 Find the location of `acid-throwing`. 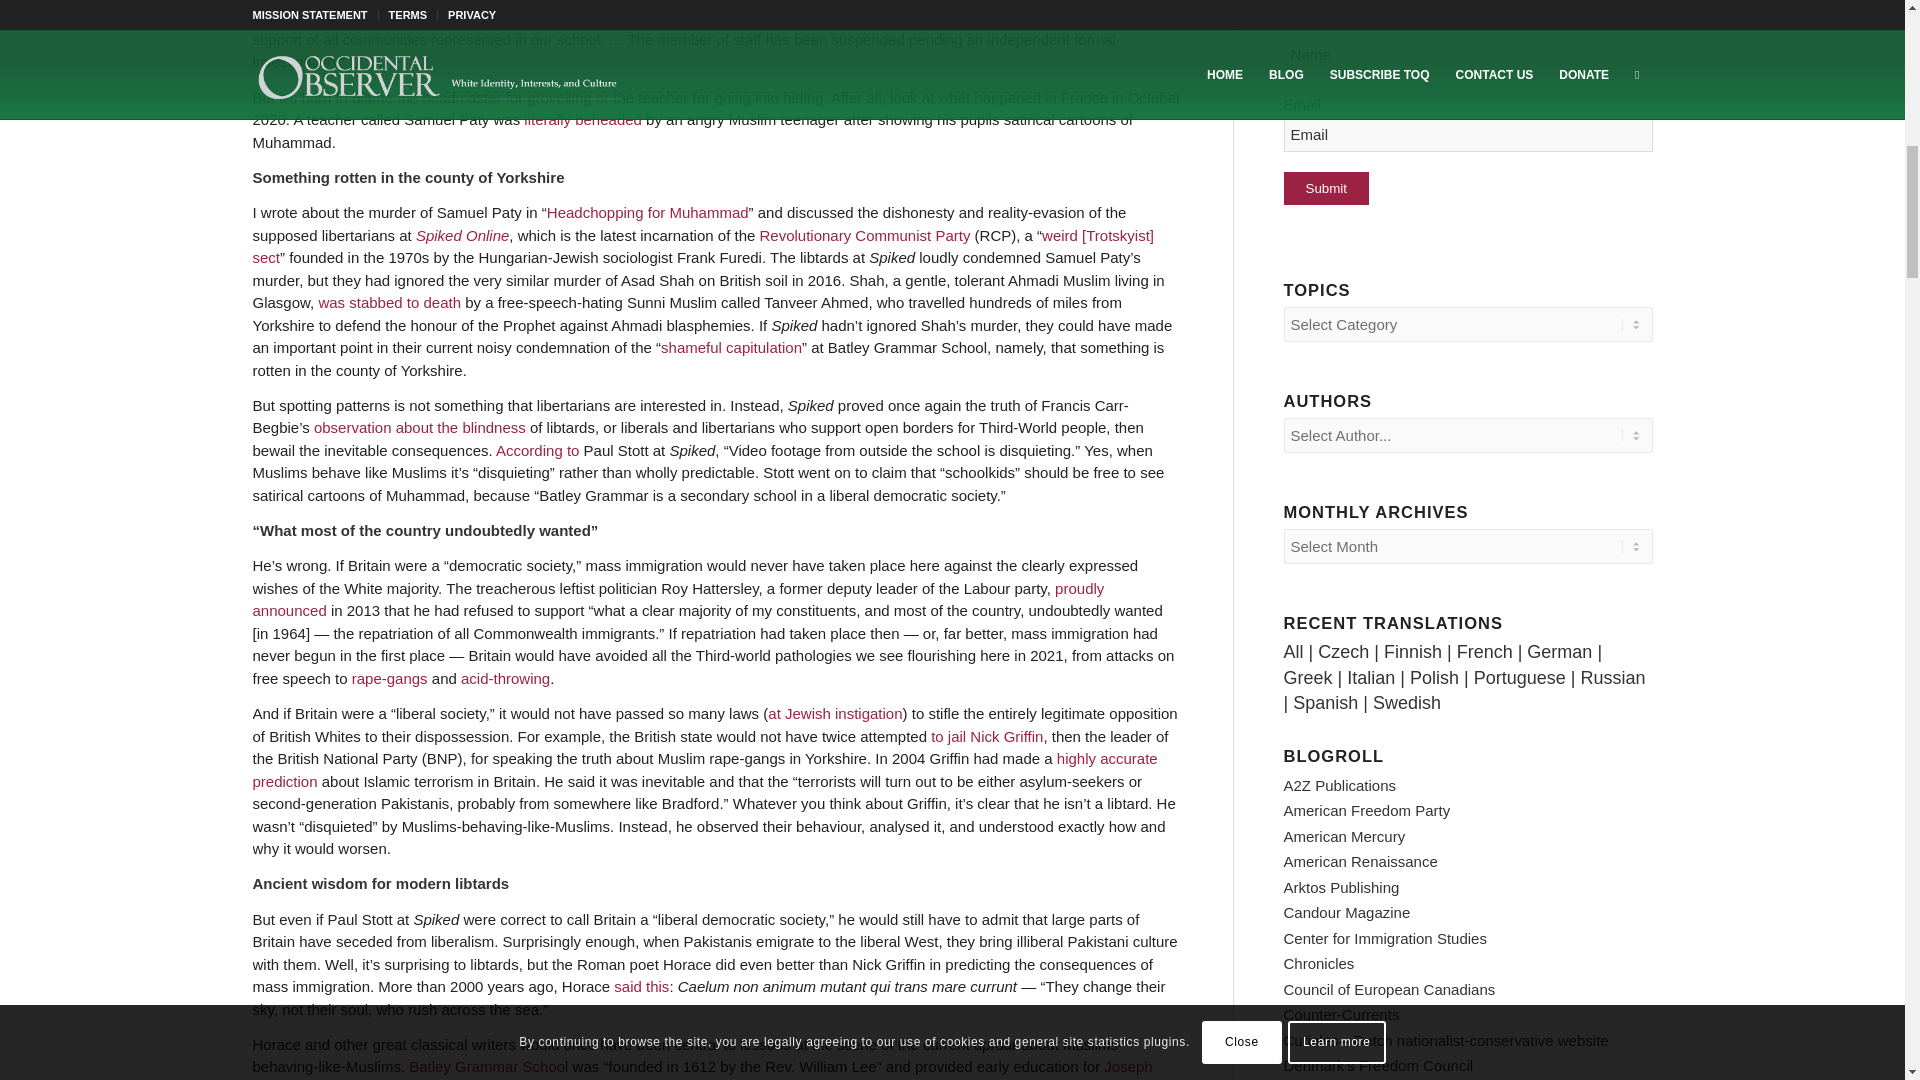

acid-throwing is located at coordinates (504, 678).